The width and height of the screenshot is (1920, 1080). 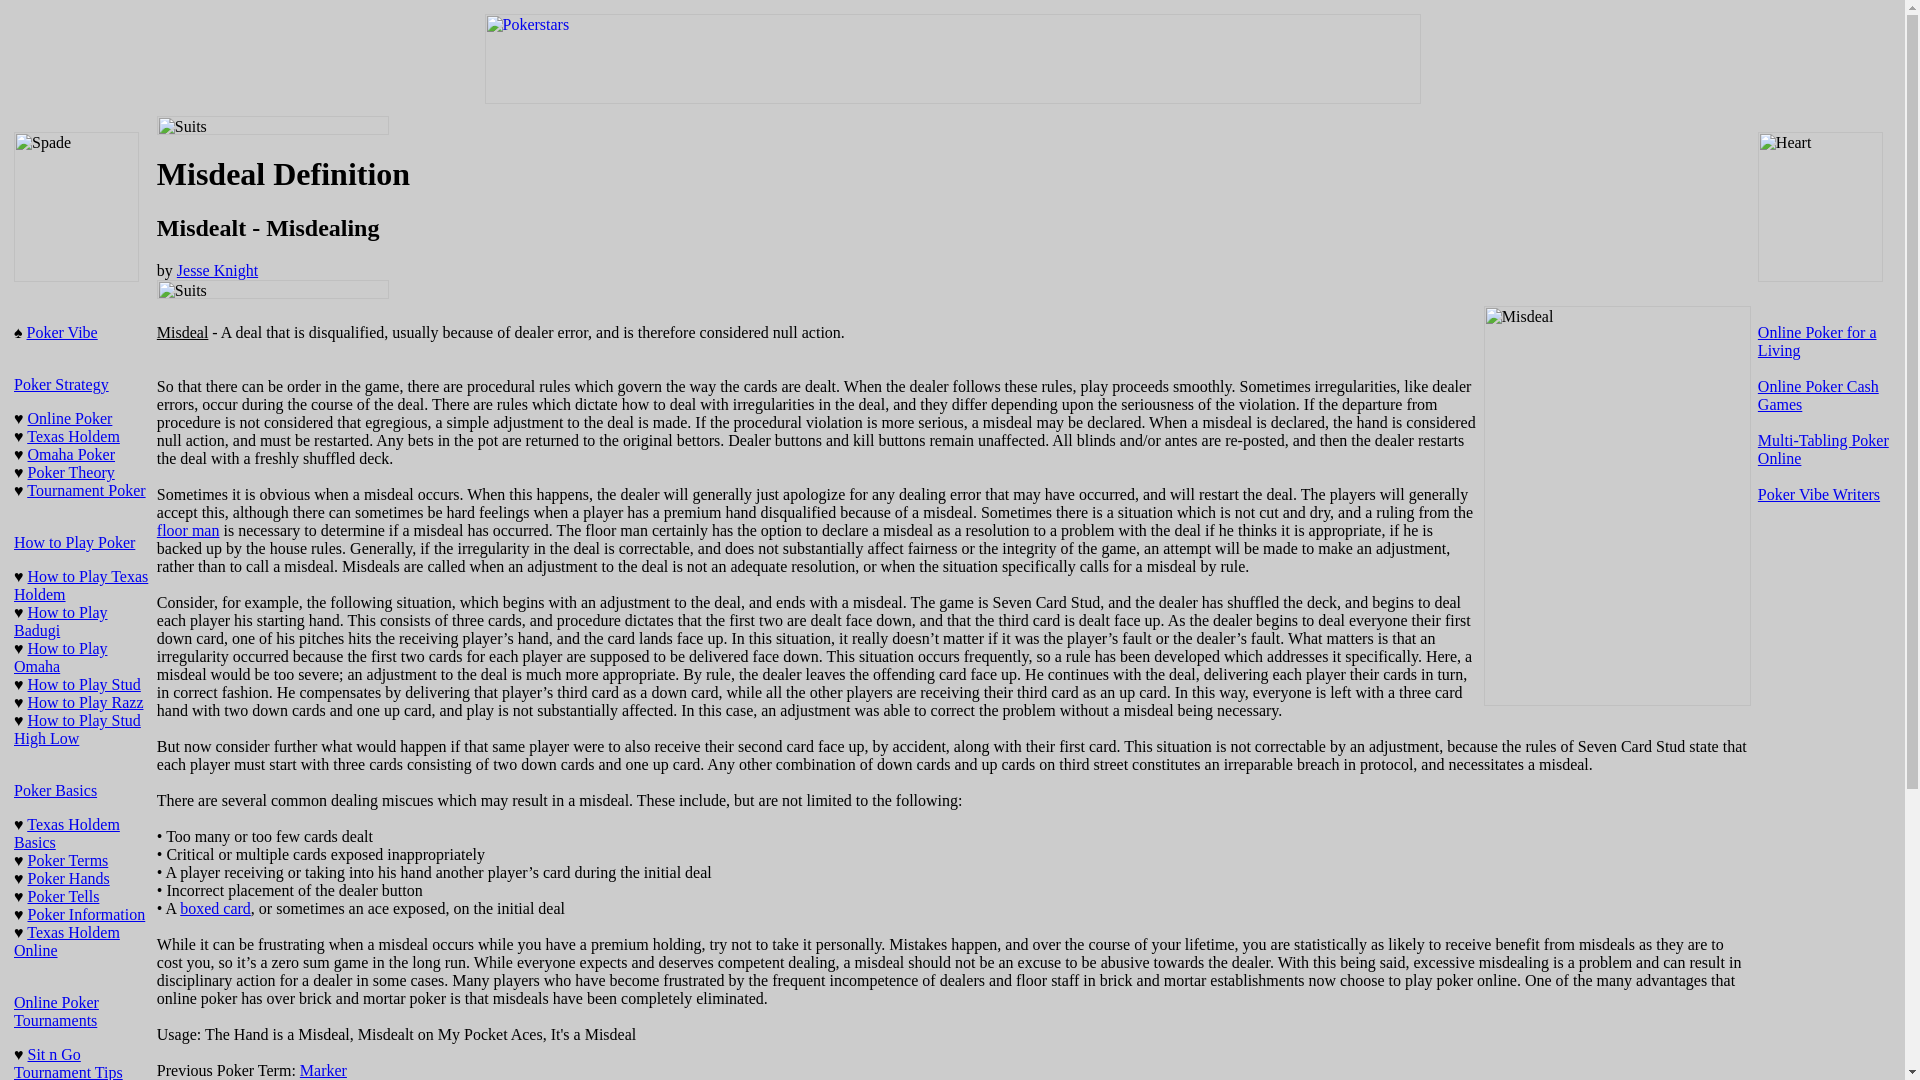 I want to click on Poker Terms, so click(x=68, y=860).